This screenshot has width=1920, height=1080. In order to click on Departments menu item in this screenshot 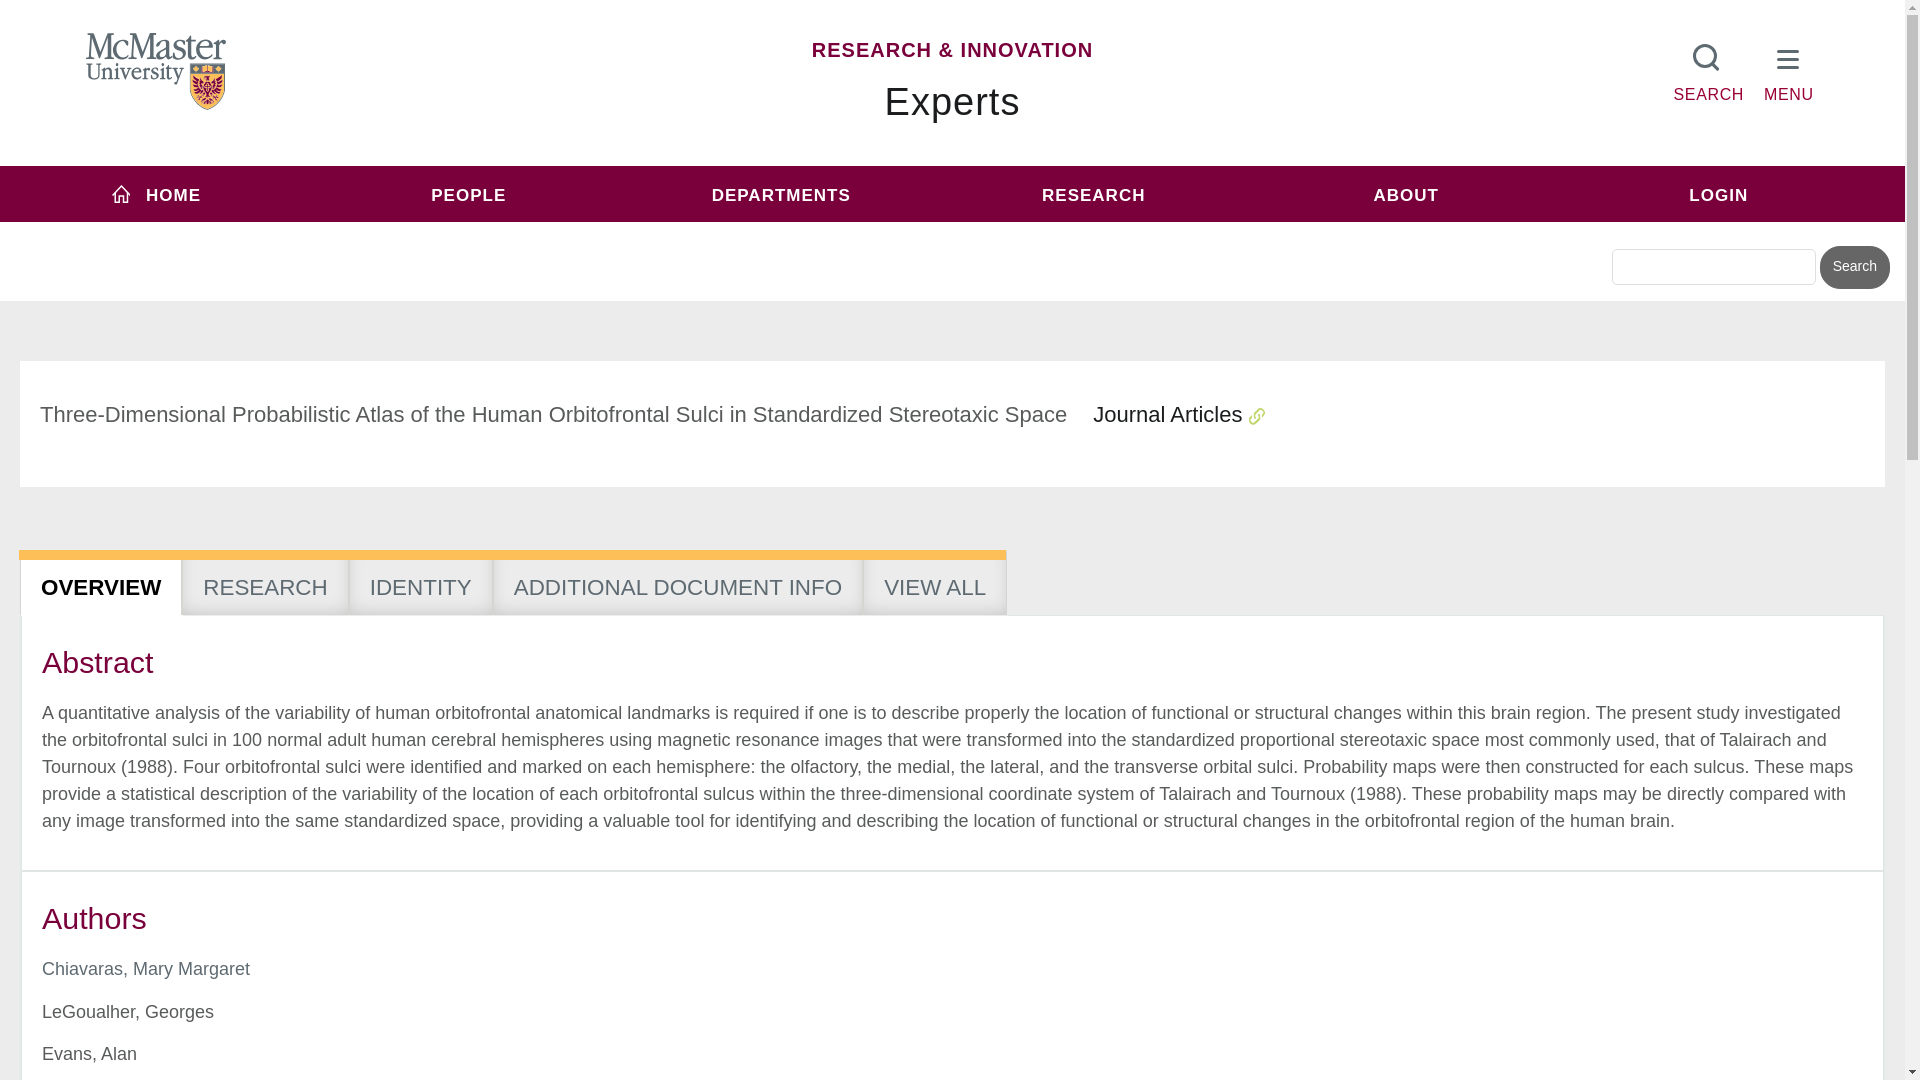, I will do `click(781, 194)`.